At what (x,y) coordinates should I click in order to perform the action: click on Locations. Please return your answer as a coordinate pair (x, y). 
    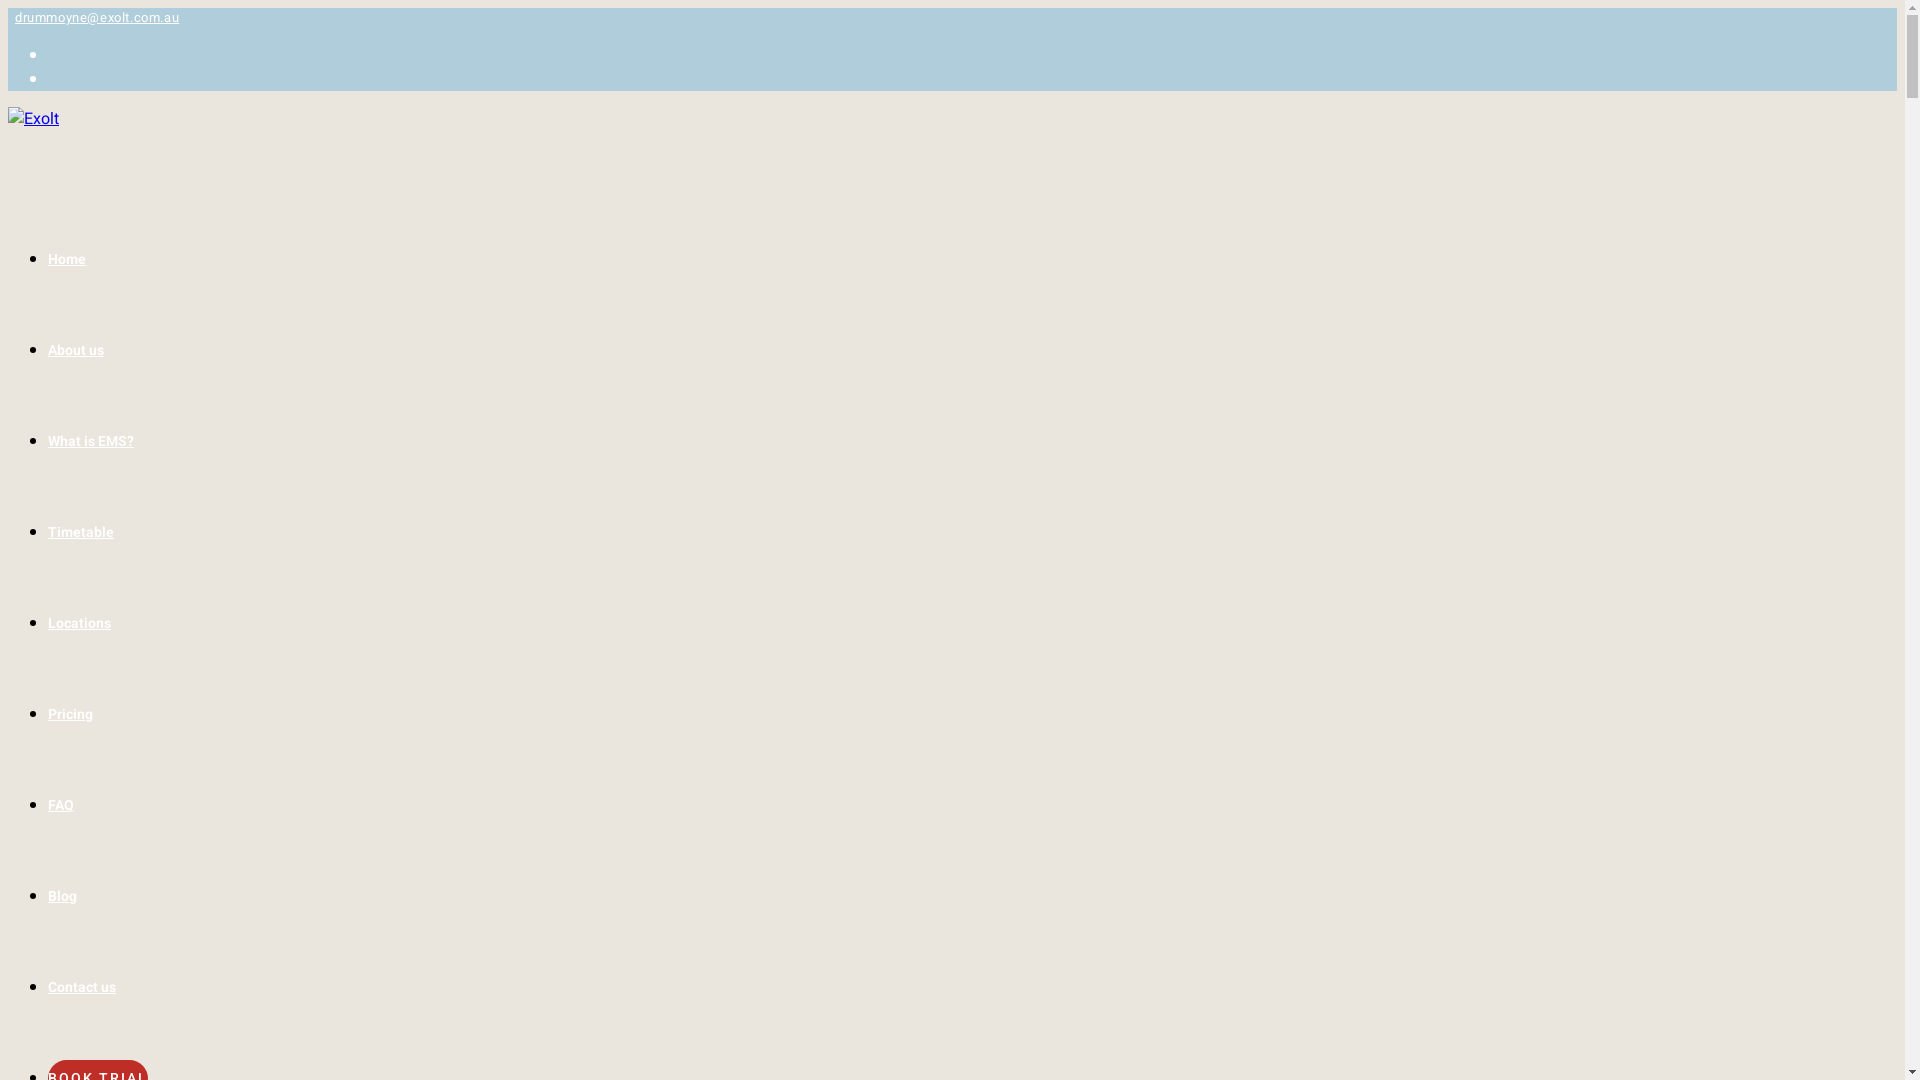
    Looking at the image, I should click on (80, 623).